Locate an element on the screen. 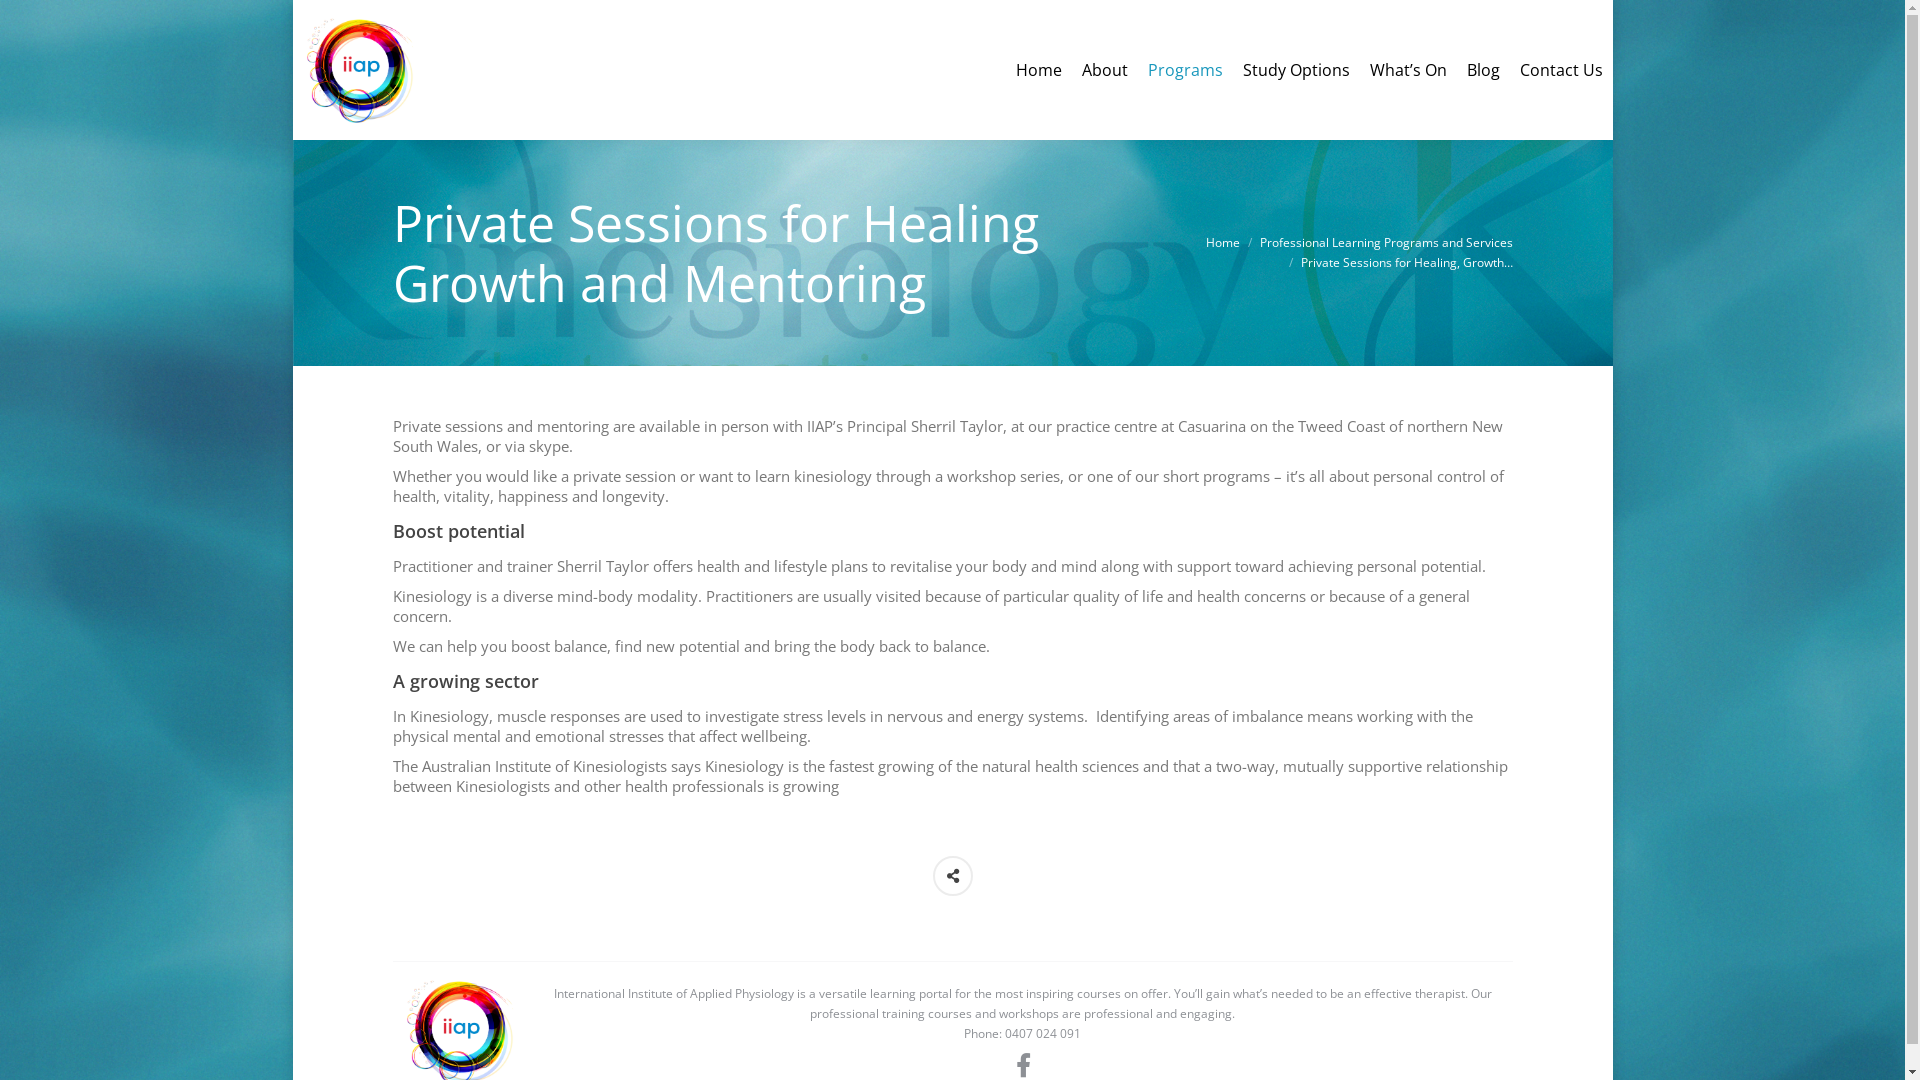 The image size is (1920, 1080). Home is located at coordinates (1223, 242).